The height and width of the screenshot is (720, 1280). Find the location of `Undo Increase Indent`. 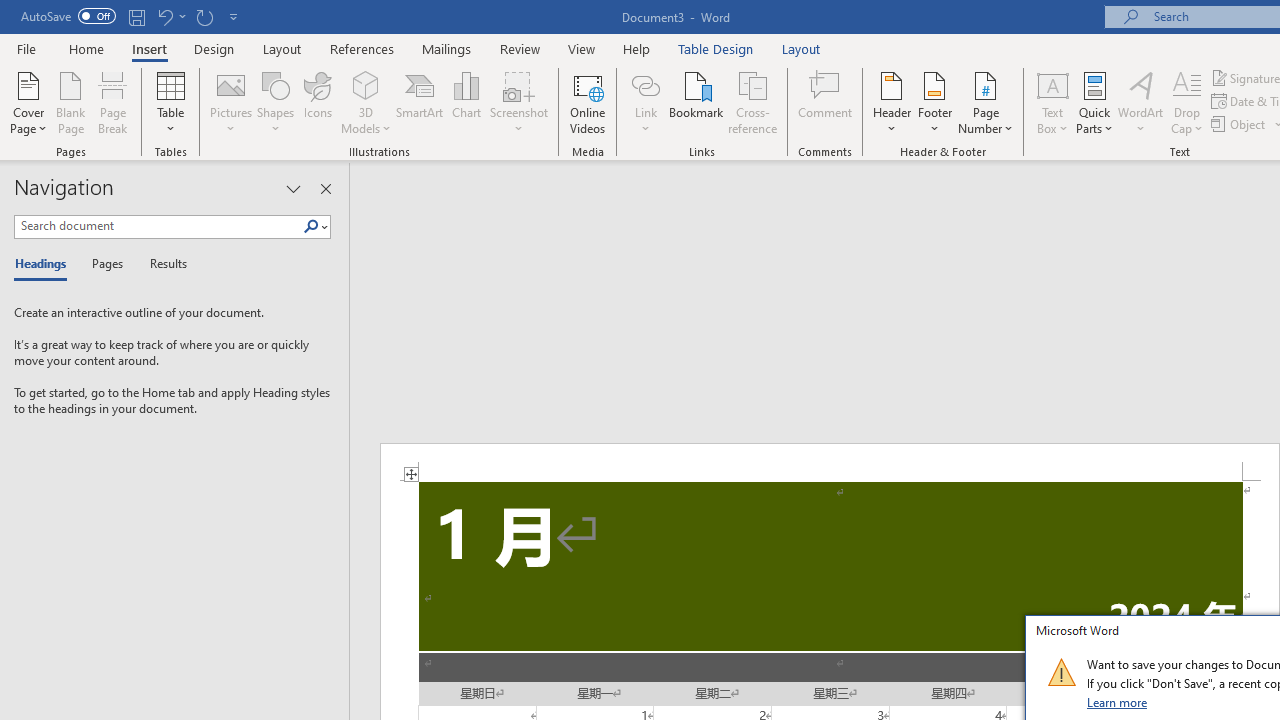

Undo Increase Indent is located at coordinates (170, 16).